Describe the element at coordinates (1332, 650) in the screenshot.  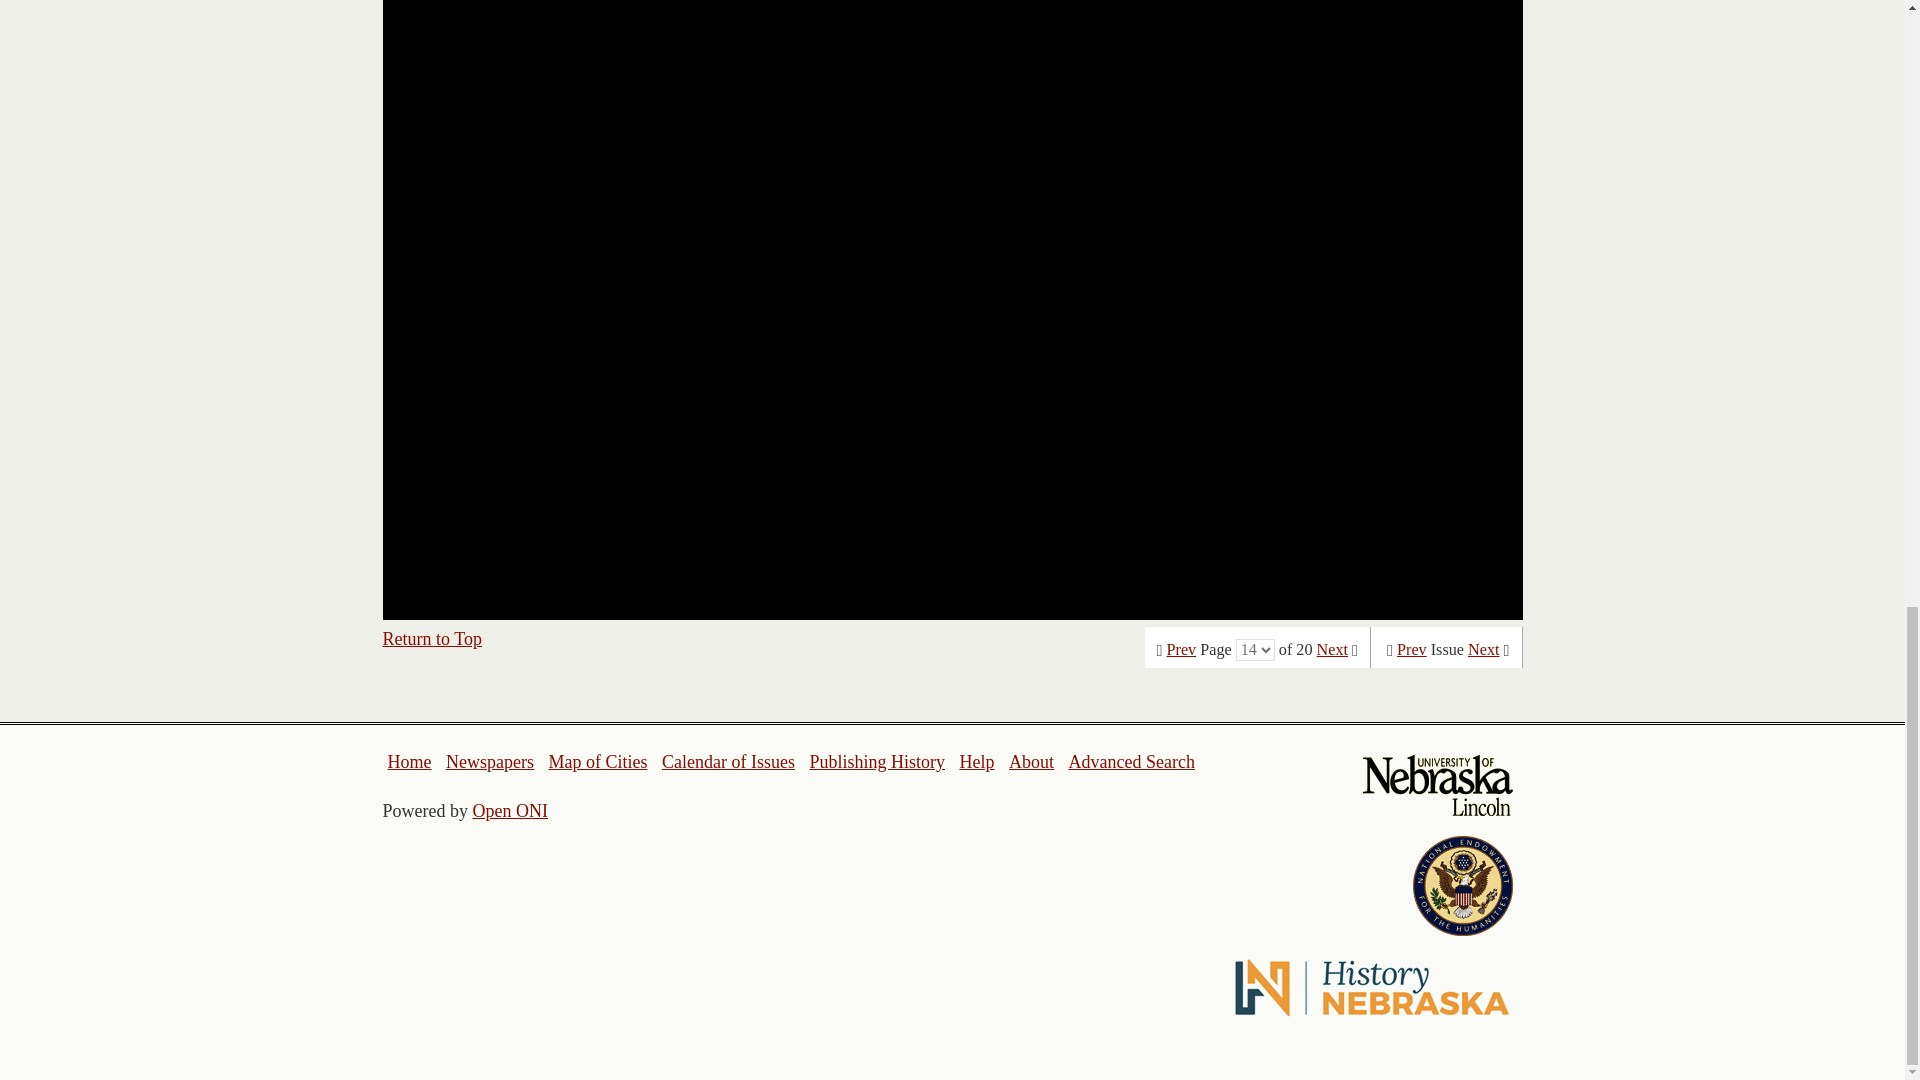
I see `Next` at that location.